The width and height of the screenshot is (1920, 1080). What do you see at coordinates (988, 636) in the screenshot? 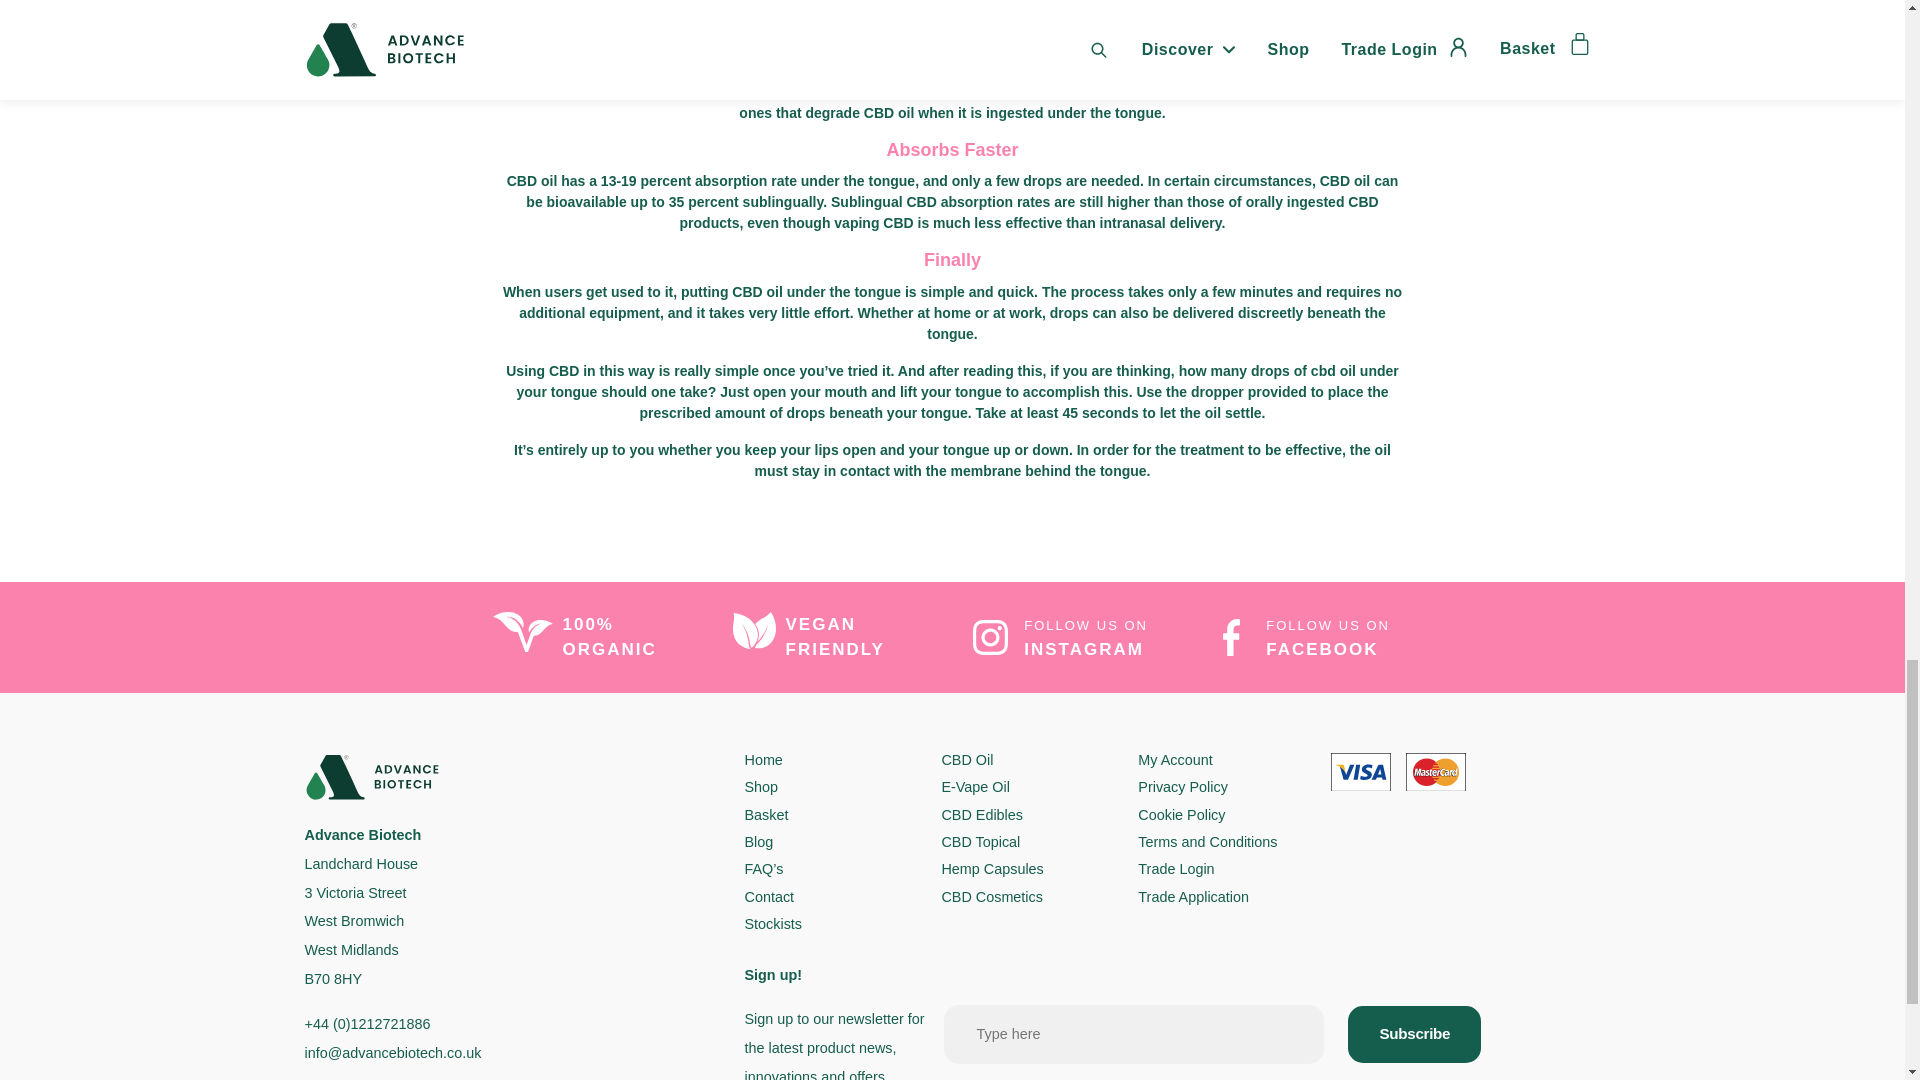
I see `Twitter Icon` at bounding box center [988, 636].